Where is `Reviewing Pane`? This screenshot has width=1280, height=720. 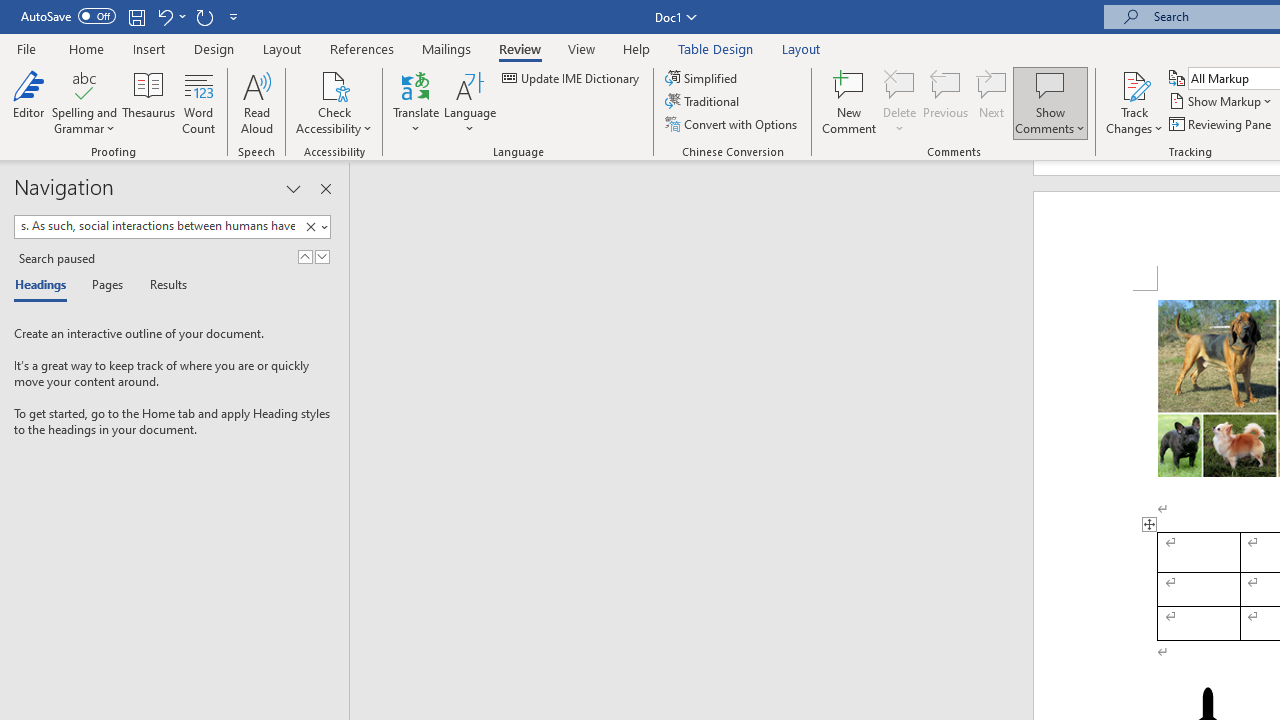
Reviewing Pane is located at coordinates (1222, 124).